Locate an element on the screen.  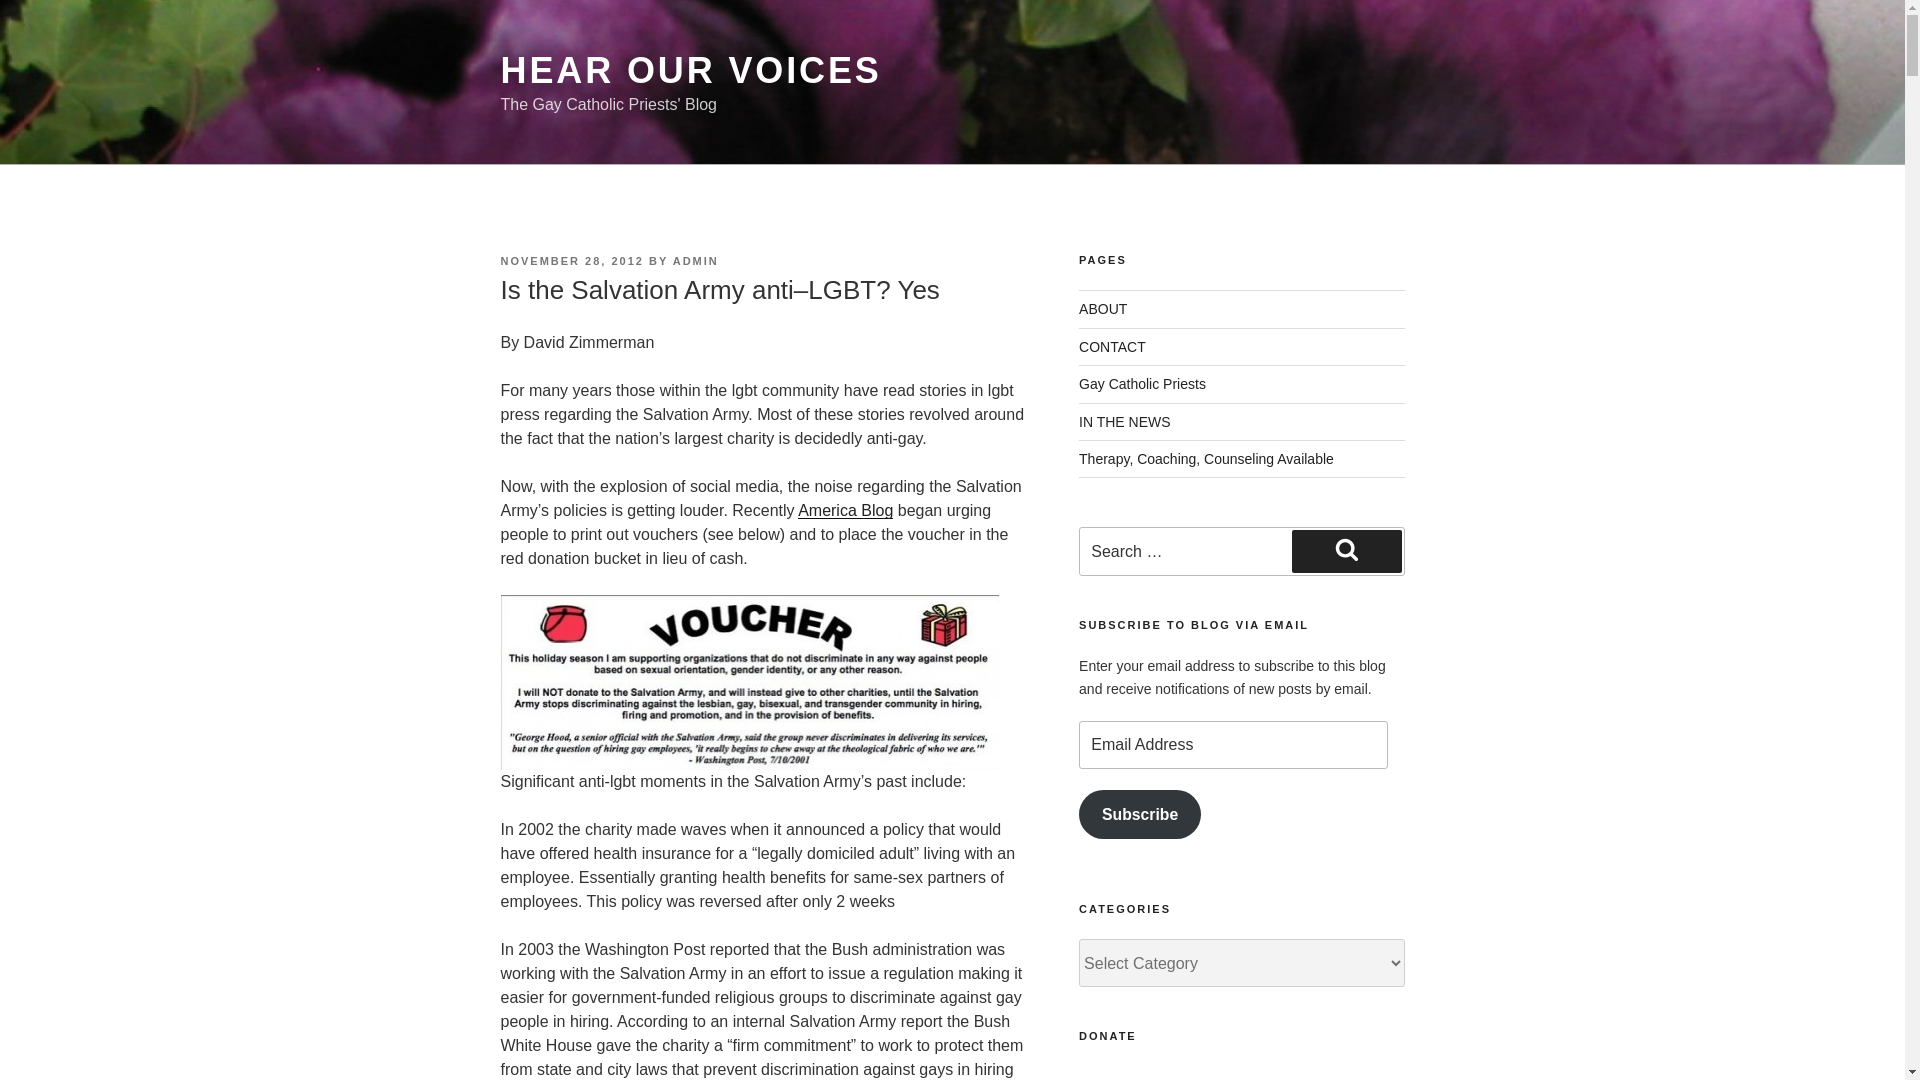
ABOUT is located at coordinates (1103, 309).